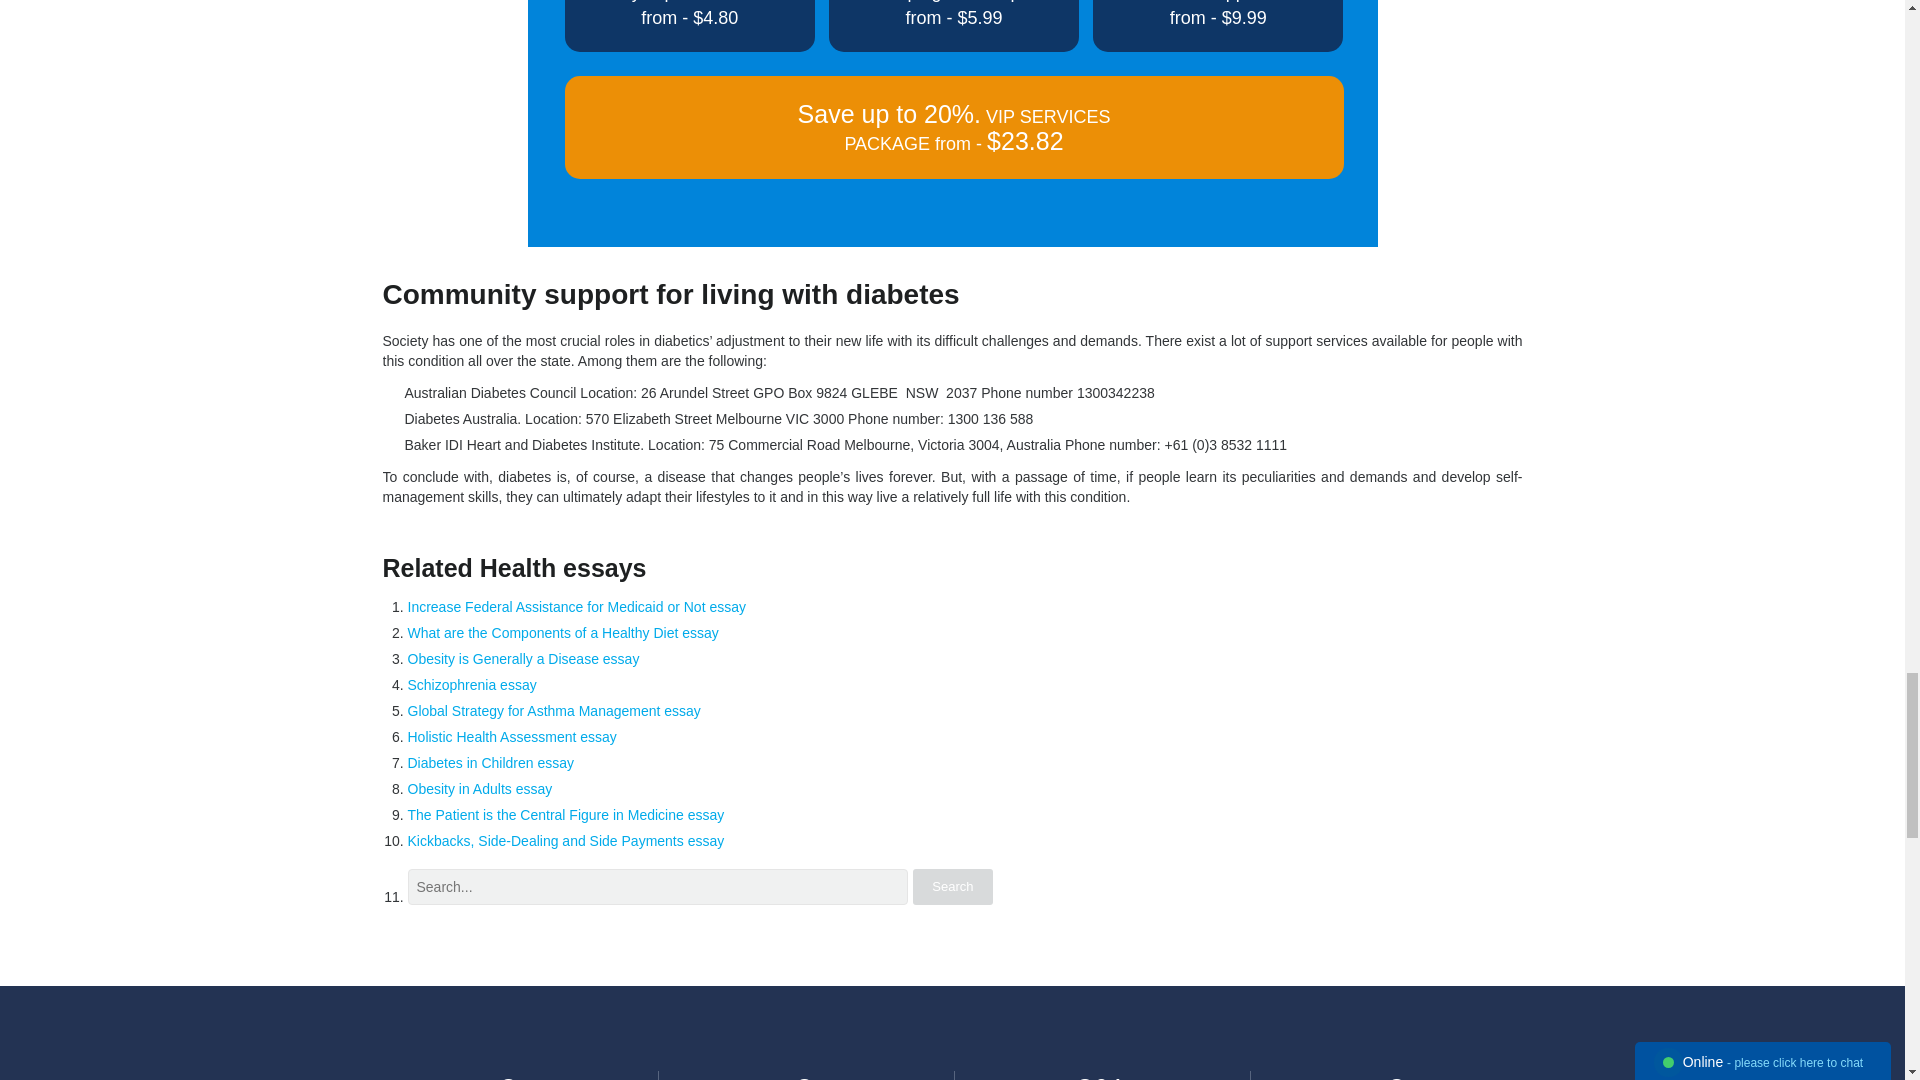  I want to click on Search, so click(952, 887).